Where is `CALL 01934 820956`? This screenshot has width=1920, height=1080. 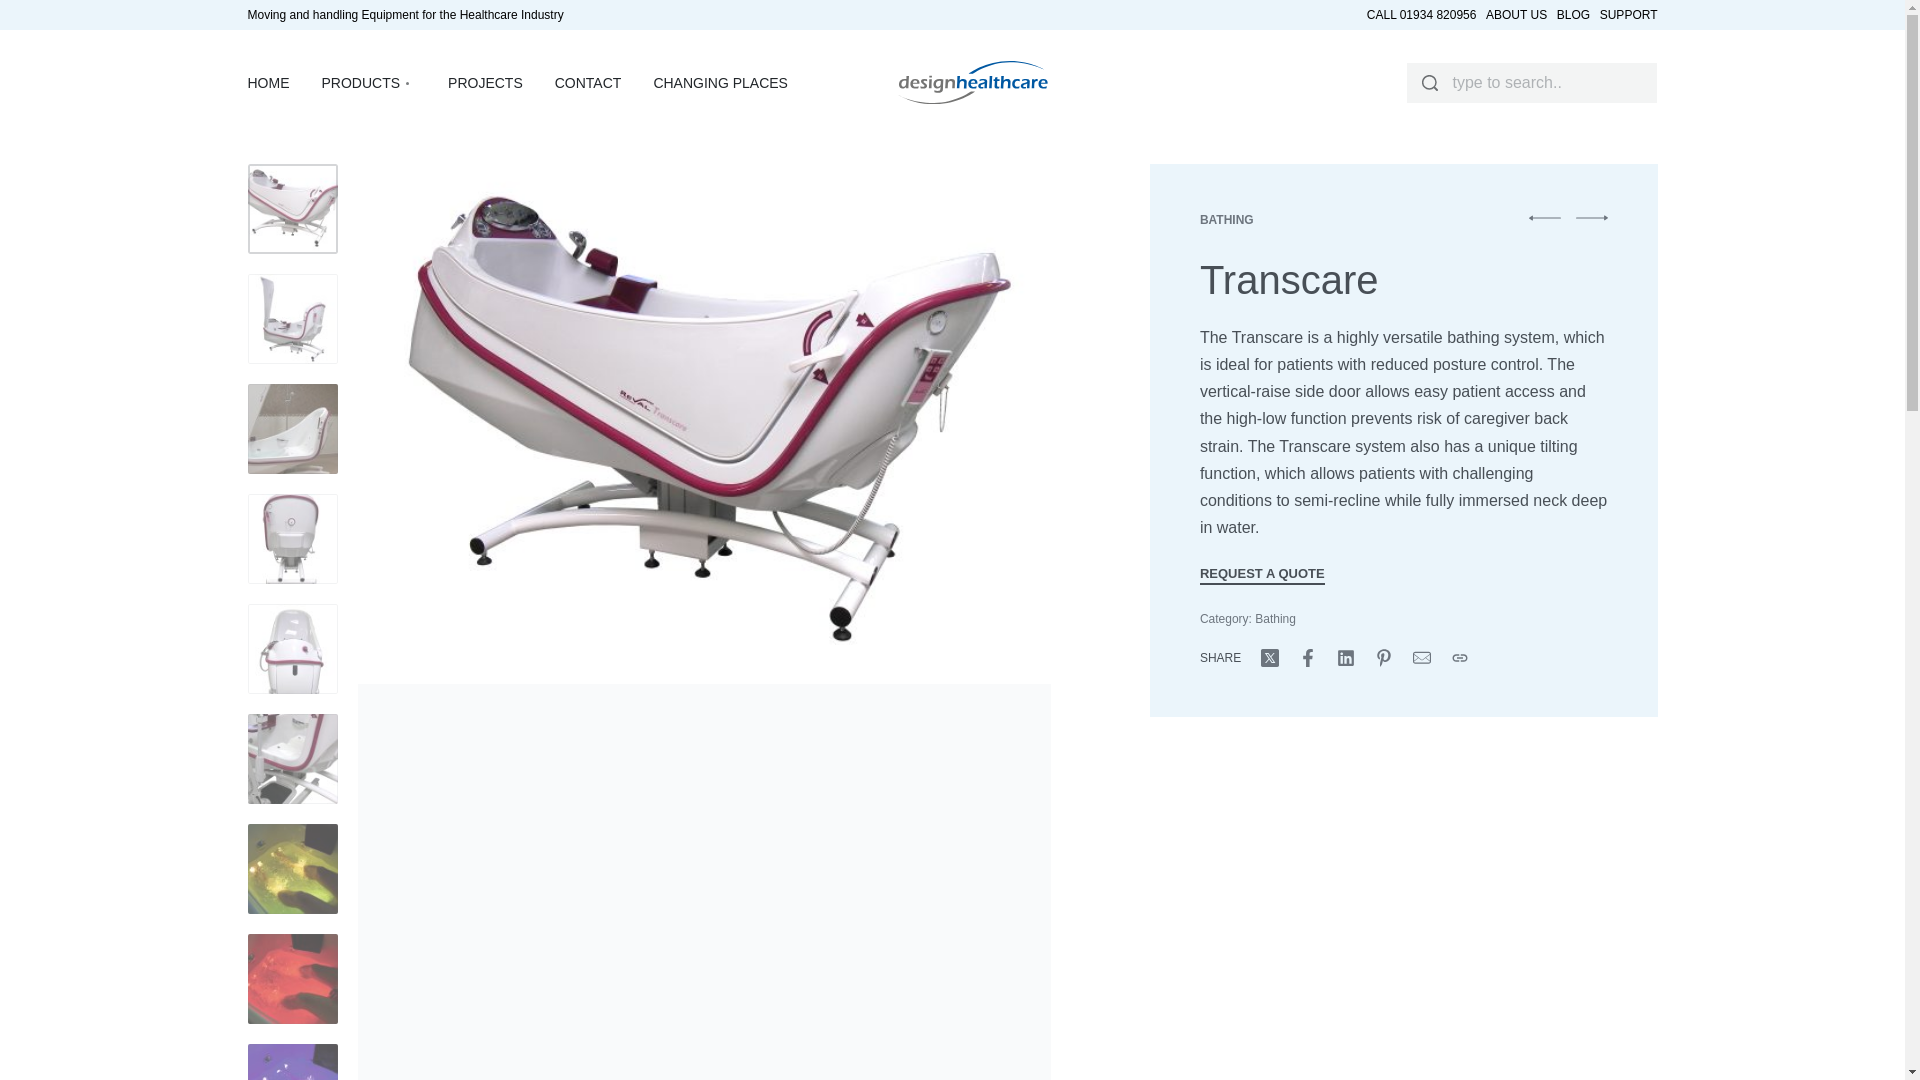 CALL 01934 820956 is located at coordinates (1422, 14).